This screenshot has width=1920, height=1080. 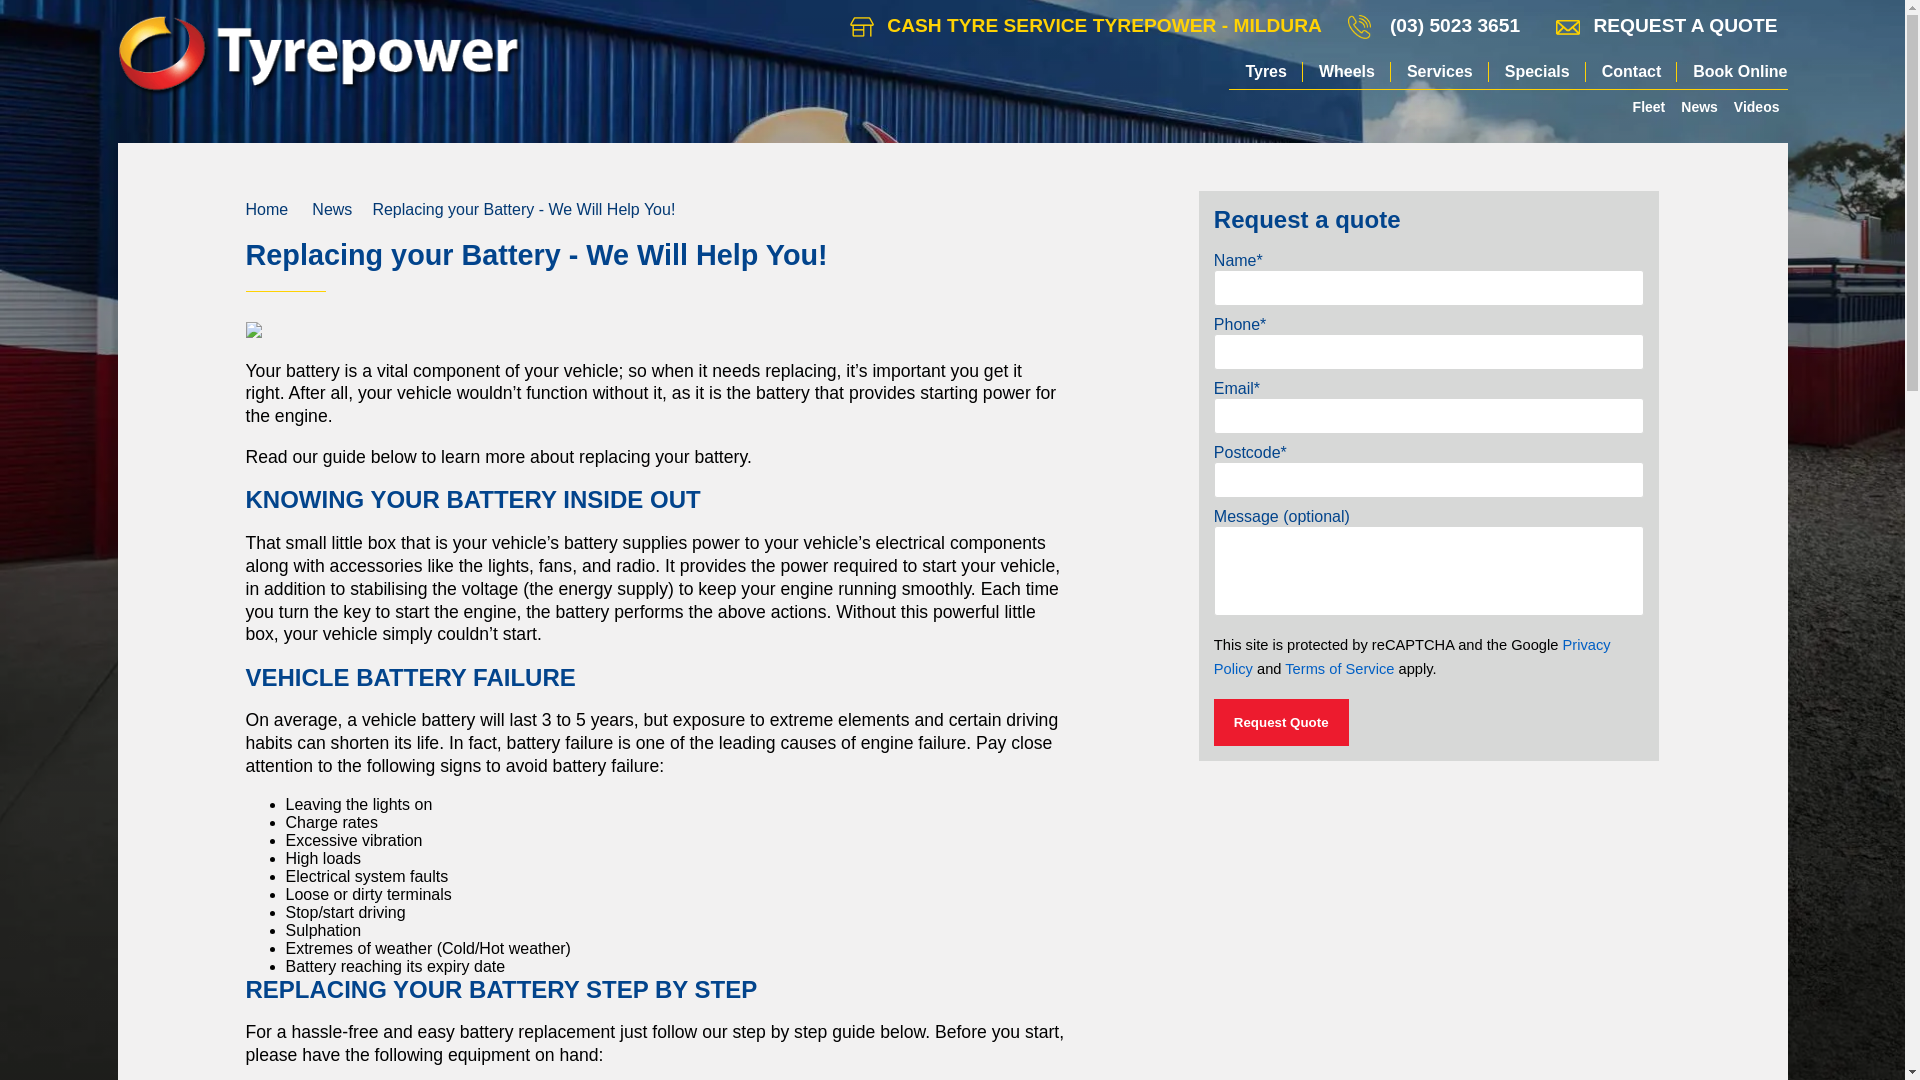 What do you see at coordinates (1699, 106) in the screenshot?
I see `News` at bounding box center [1699, 106].